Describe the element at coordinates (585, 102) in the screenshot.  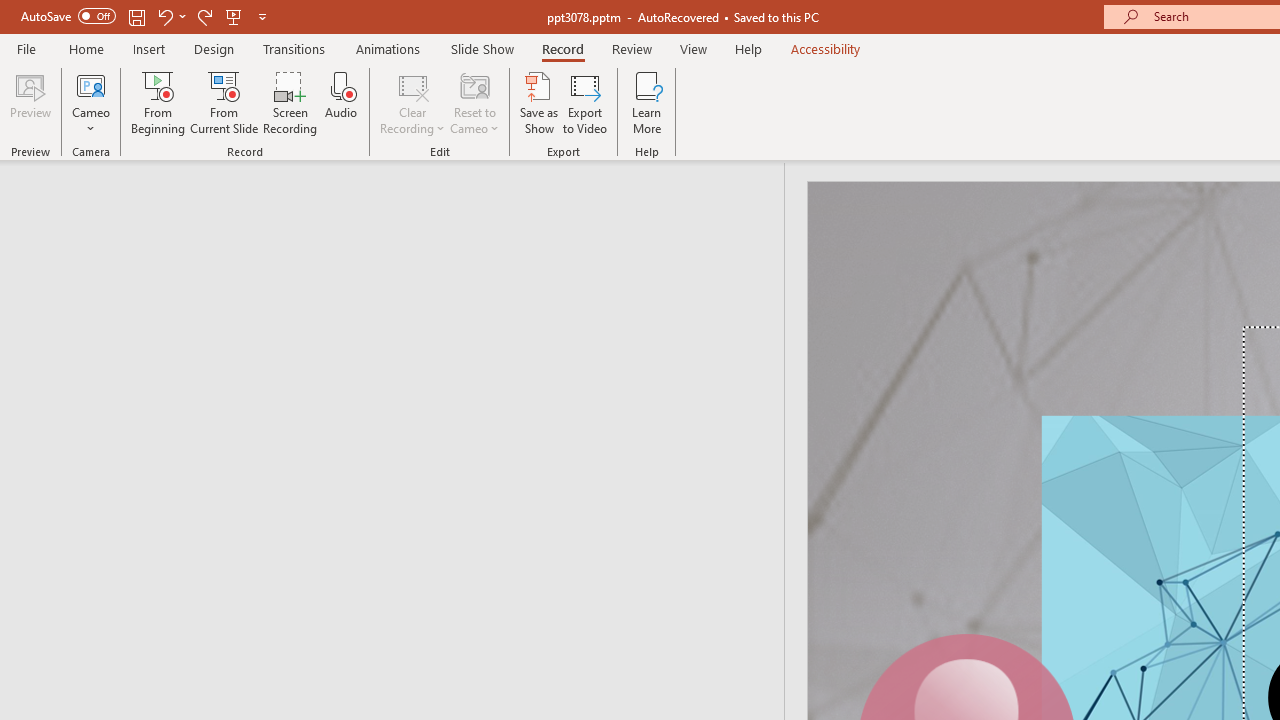
I see `Export to Video` at that location.